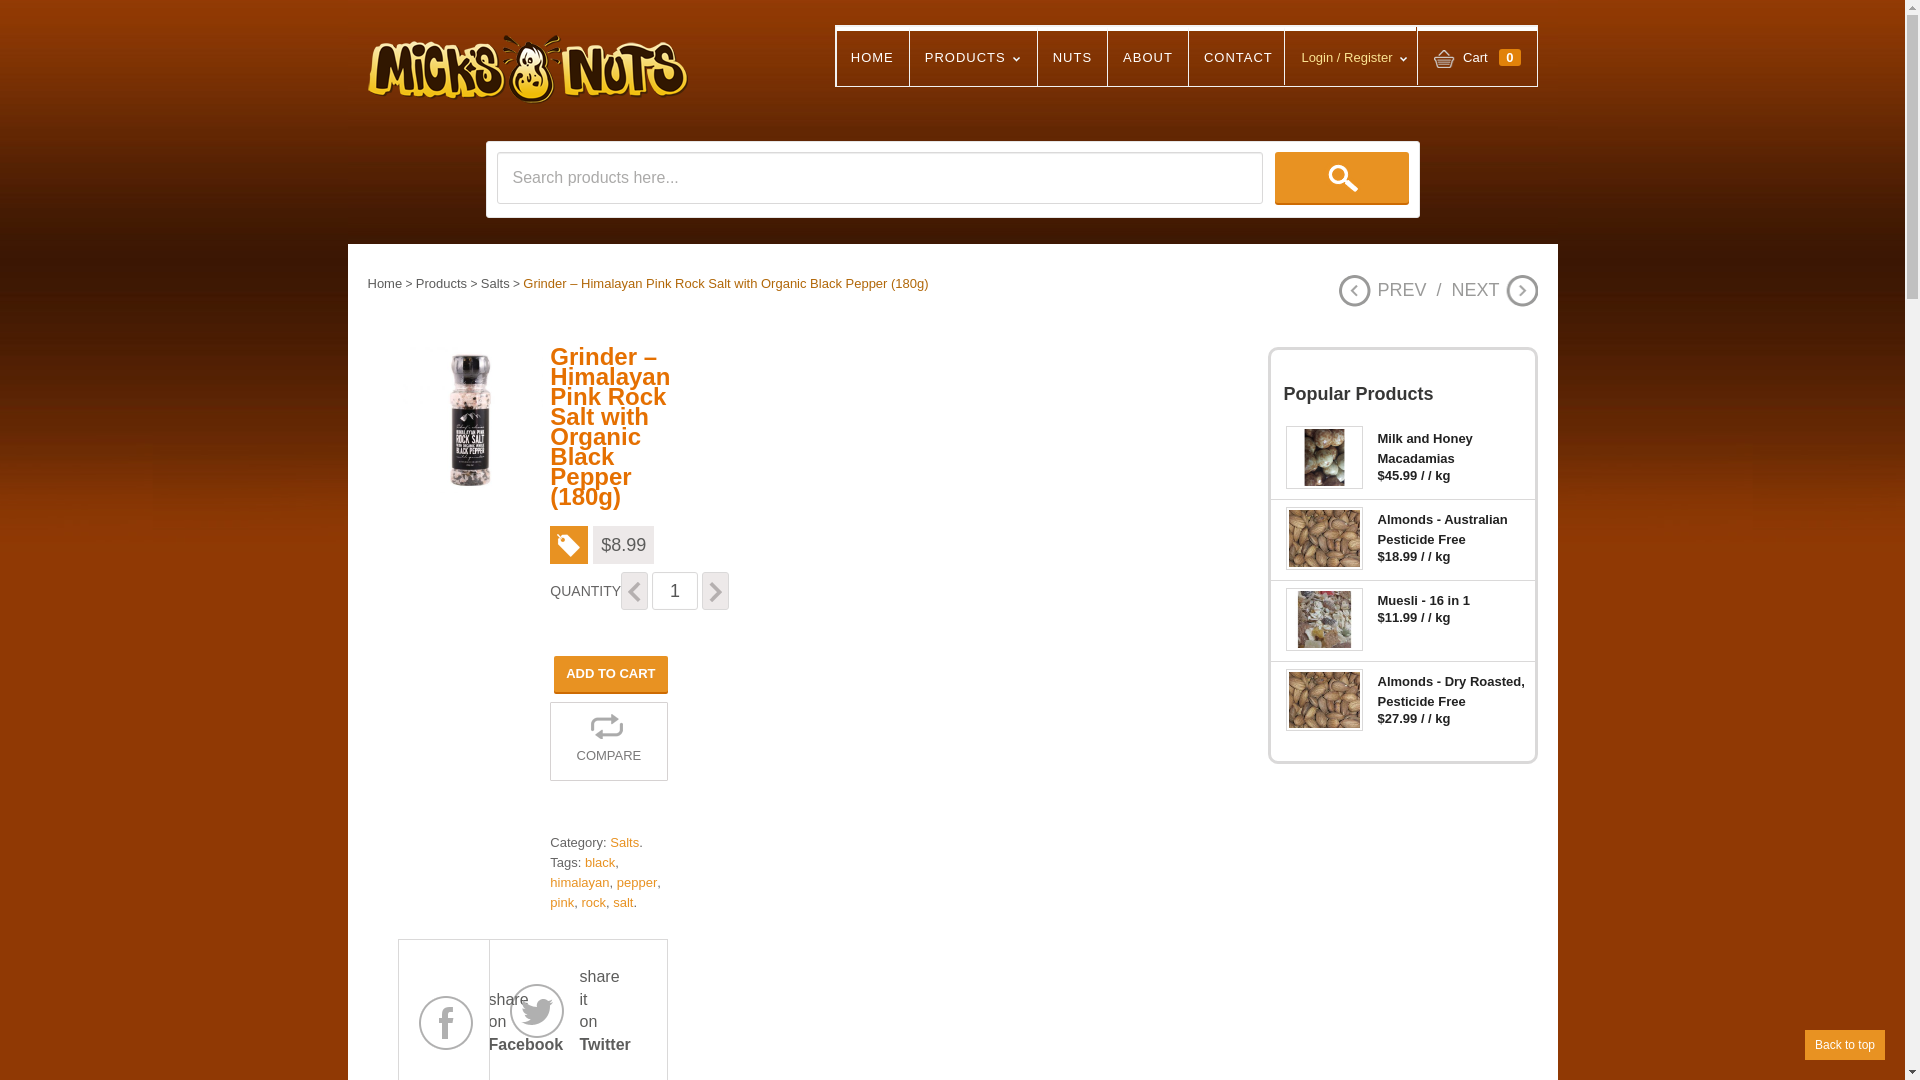  I want to click on COMPARE, so click(608, 742).